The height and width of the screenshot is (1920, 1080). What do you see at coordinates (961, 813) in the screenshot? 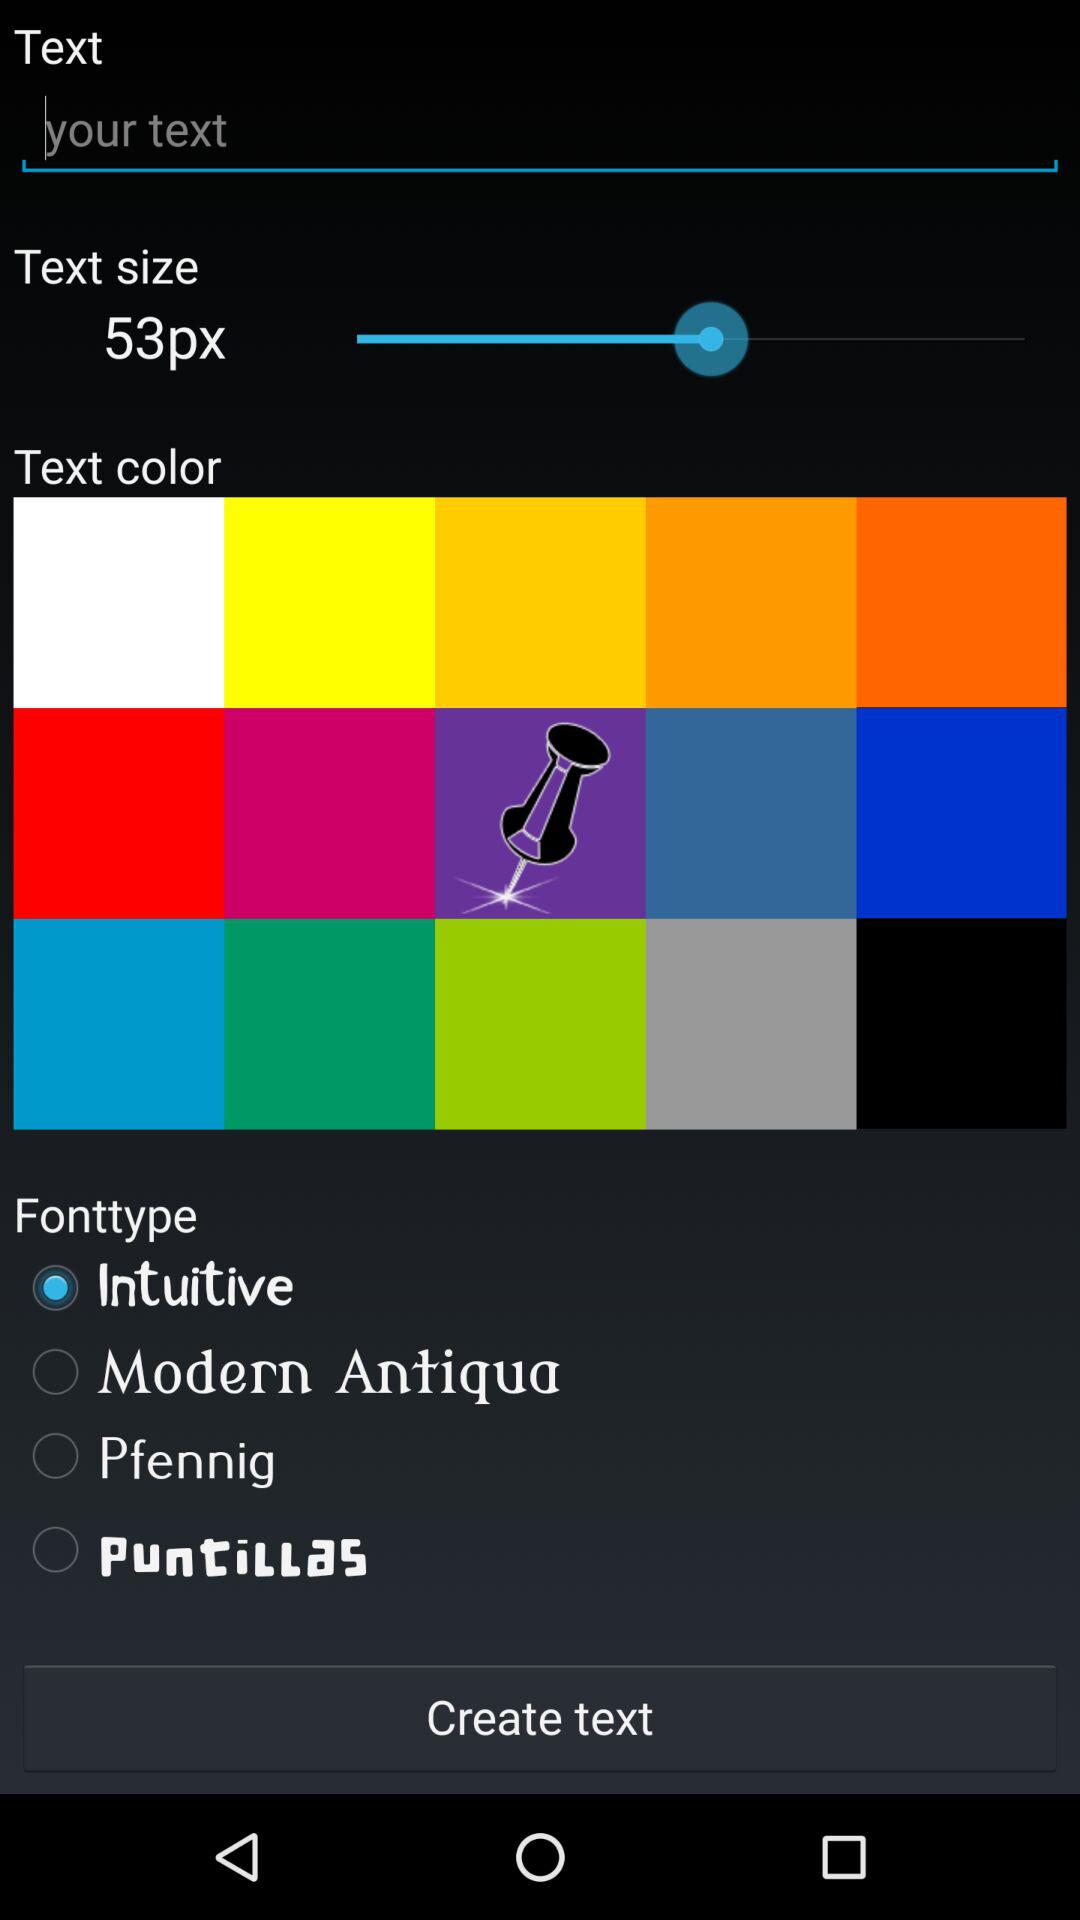
I see `select color` at bounding box center [961, 813].